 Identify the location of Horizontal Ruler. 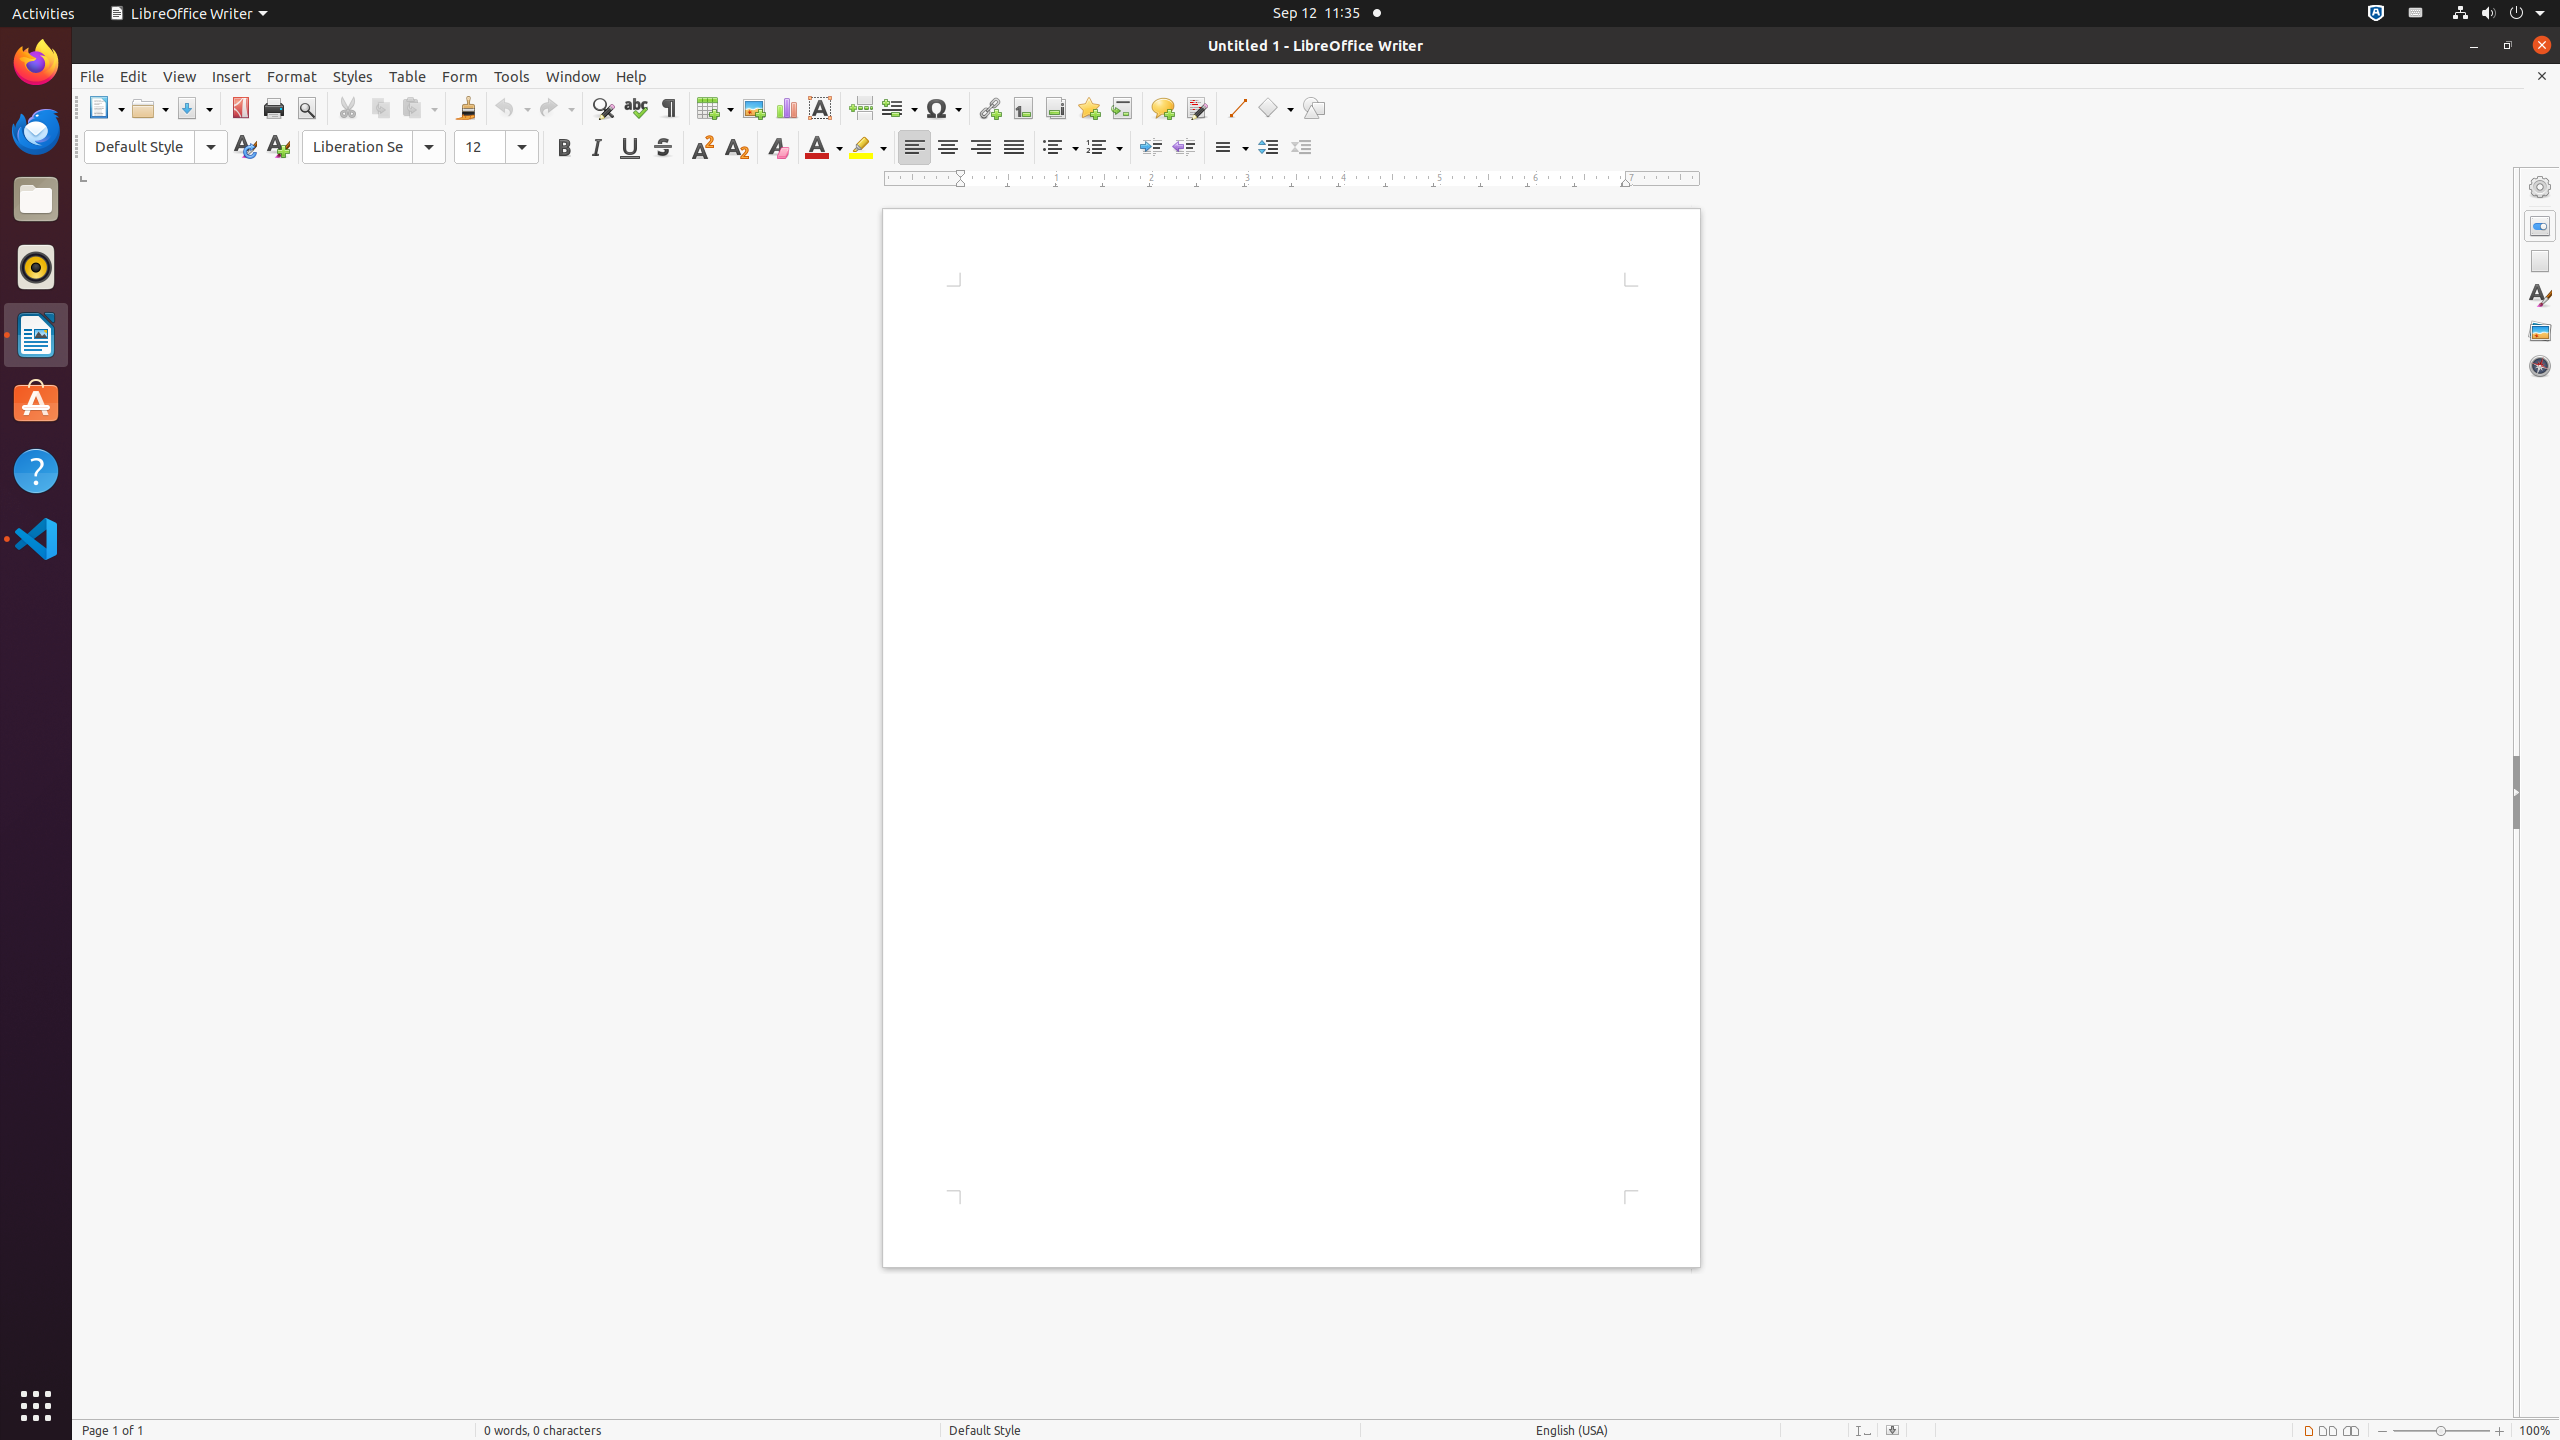
(1292, 179).